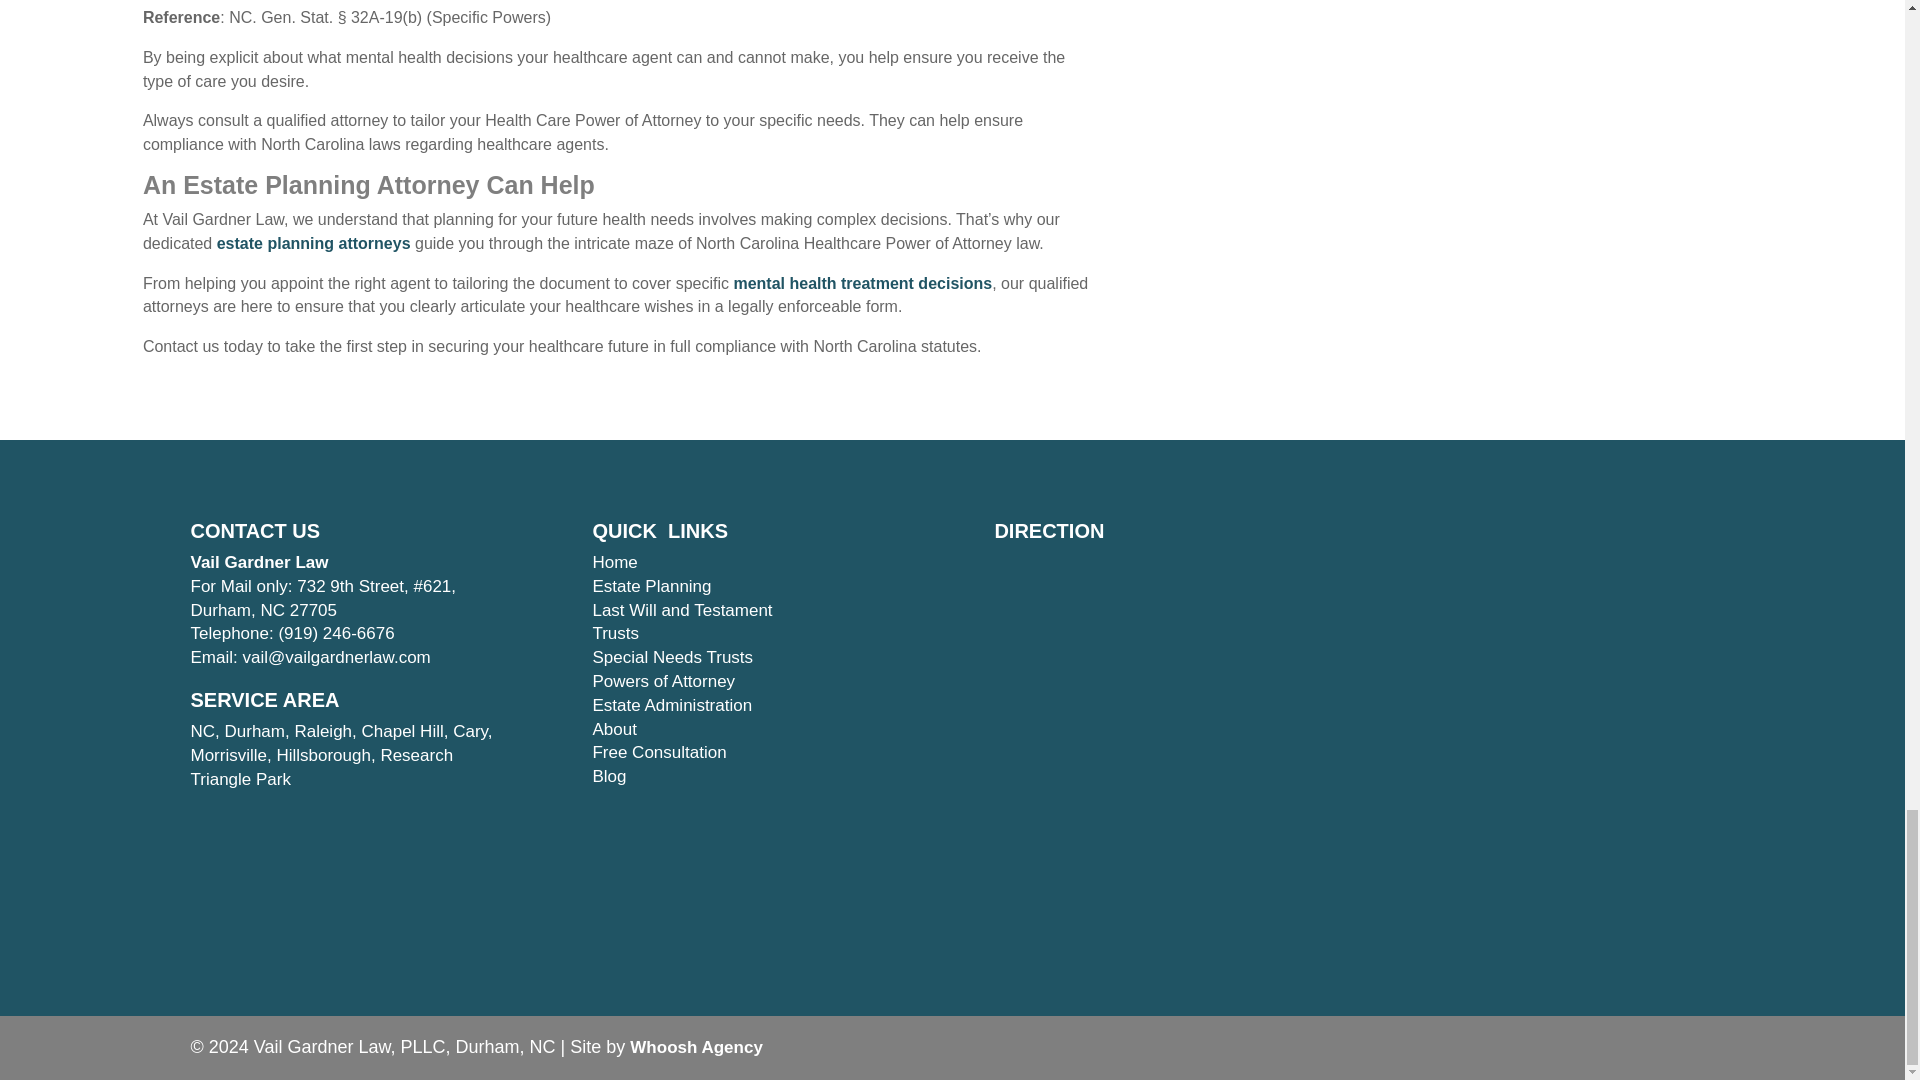 The image size is (1920, 1080). I want to click on Estate Planning, so click(650, 586).